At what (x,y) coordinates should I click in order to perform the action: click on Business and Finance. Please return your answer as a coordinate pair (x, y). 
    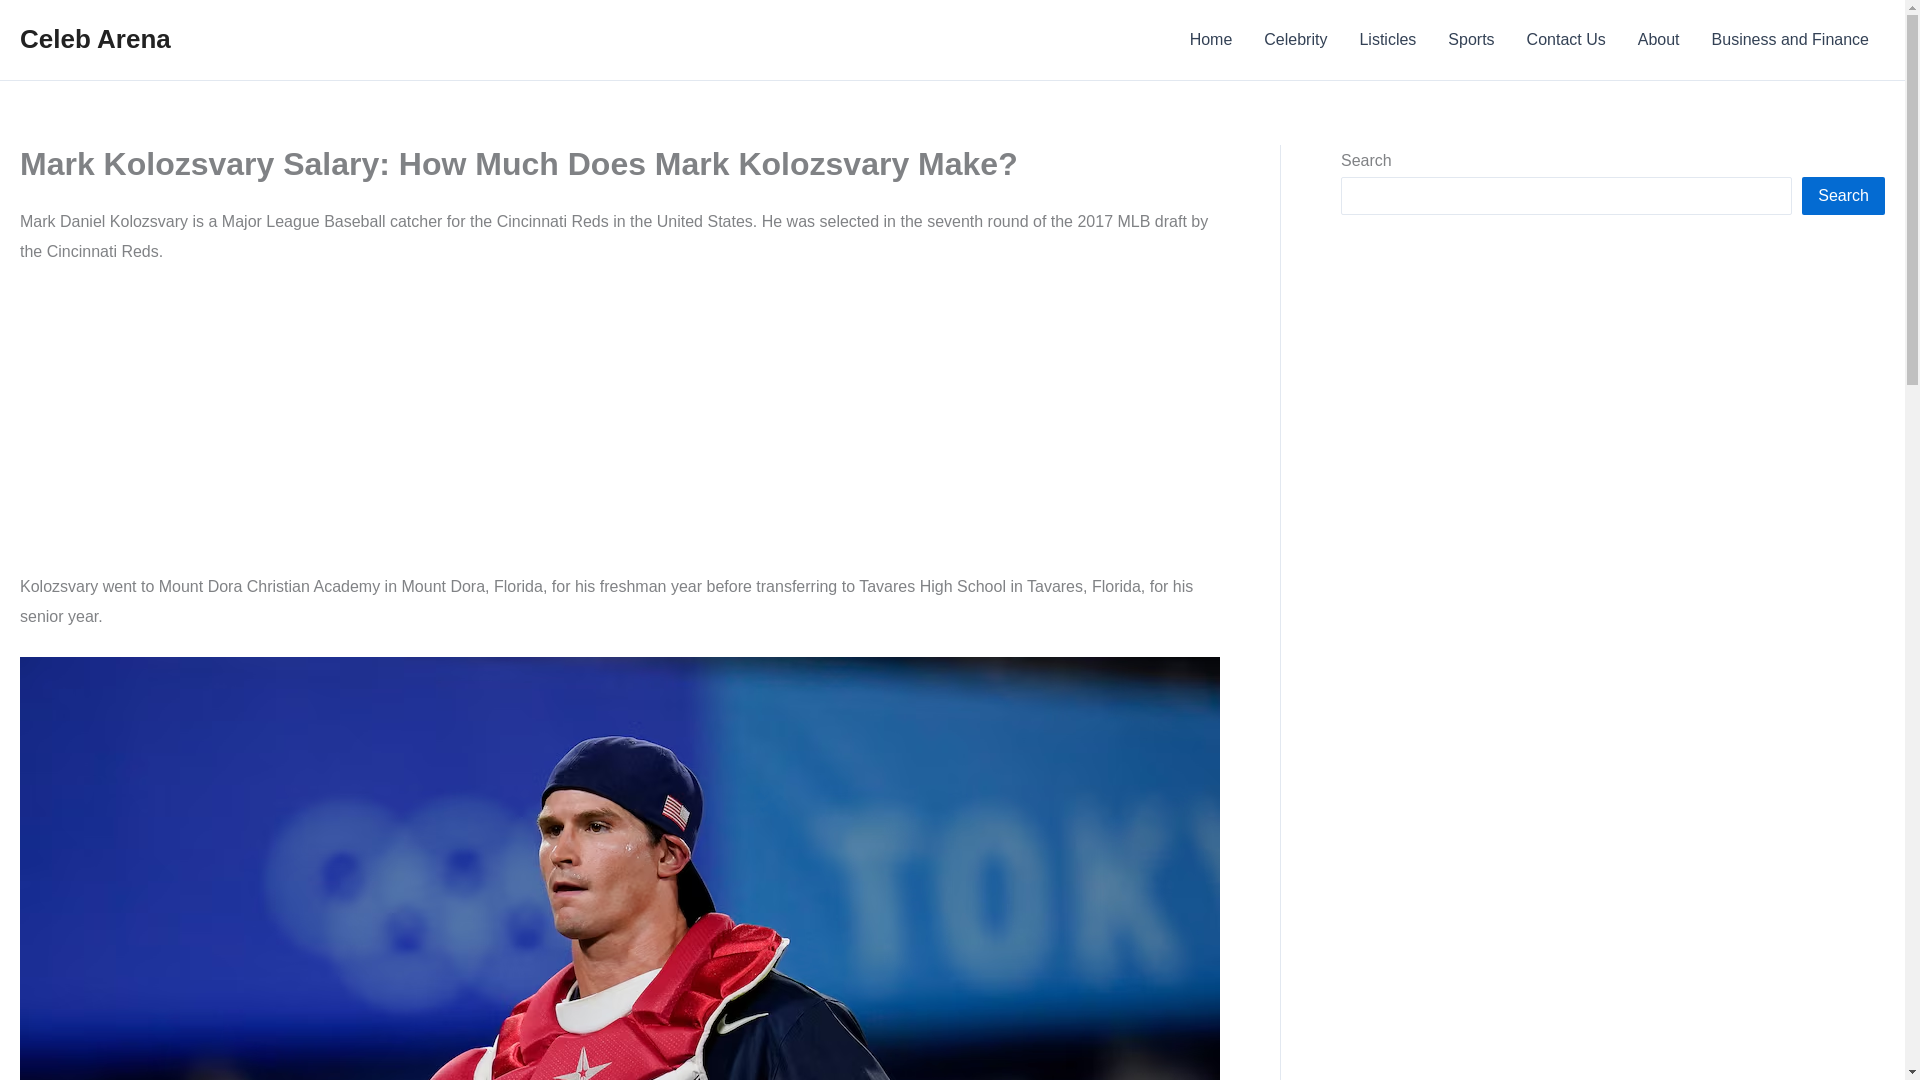
    Looking at the image, I should click on (1790, 40).